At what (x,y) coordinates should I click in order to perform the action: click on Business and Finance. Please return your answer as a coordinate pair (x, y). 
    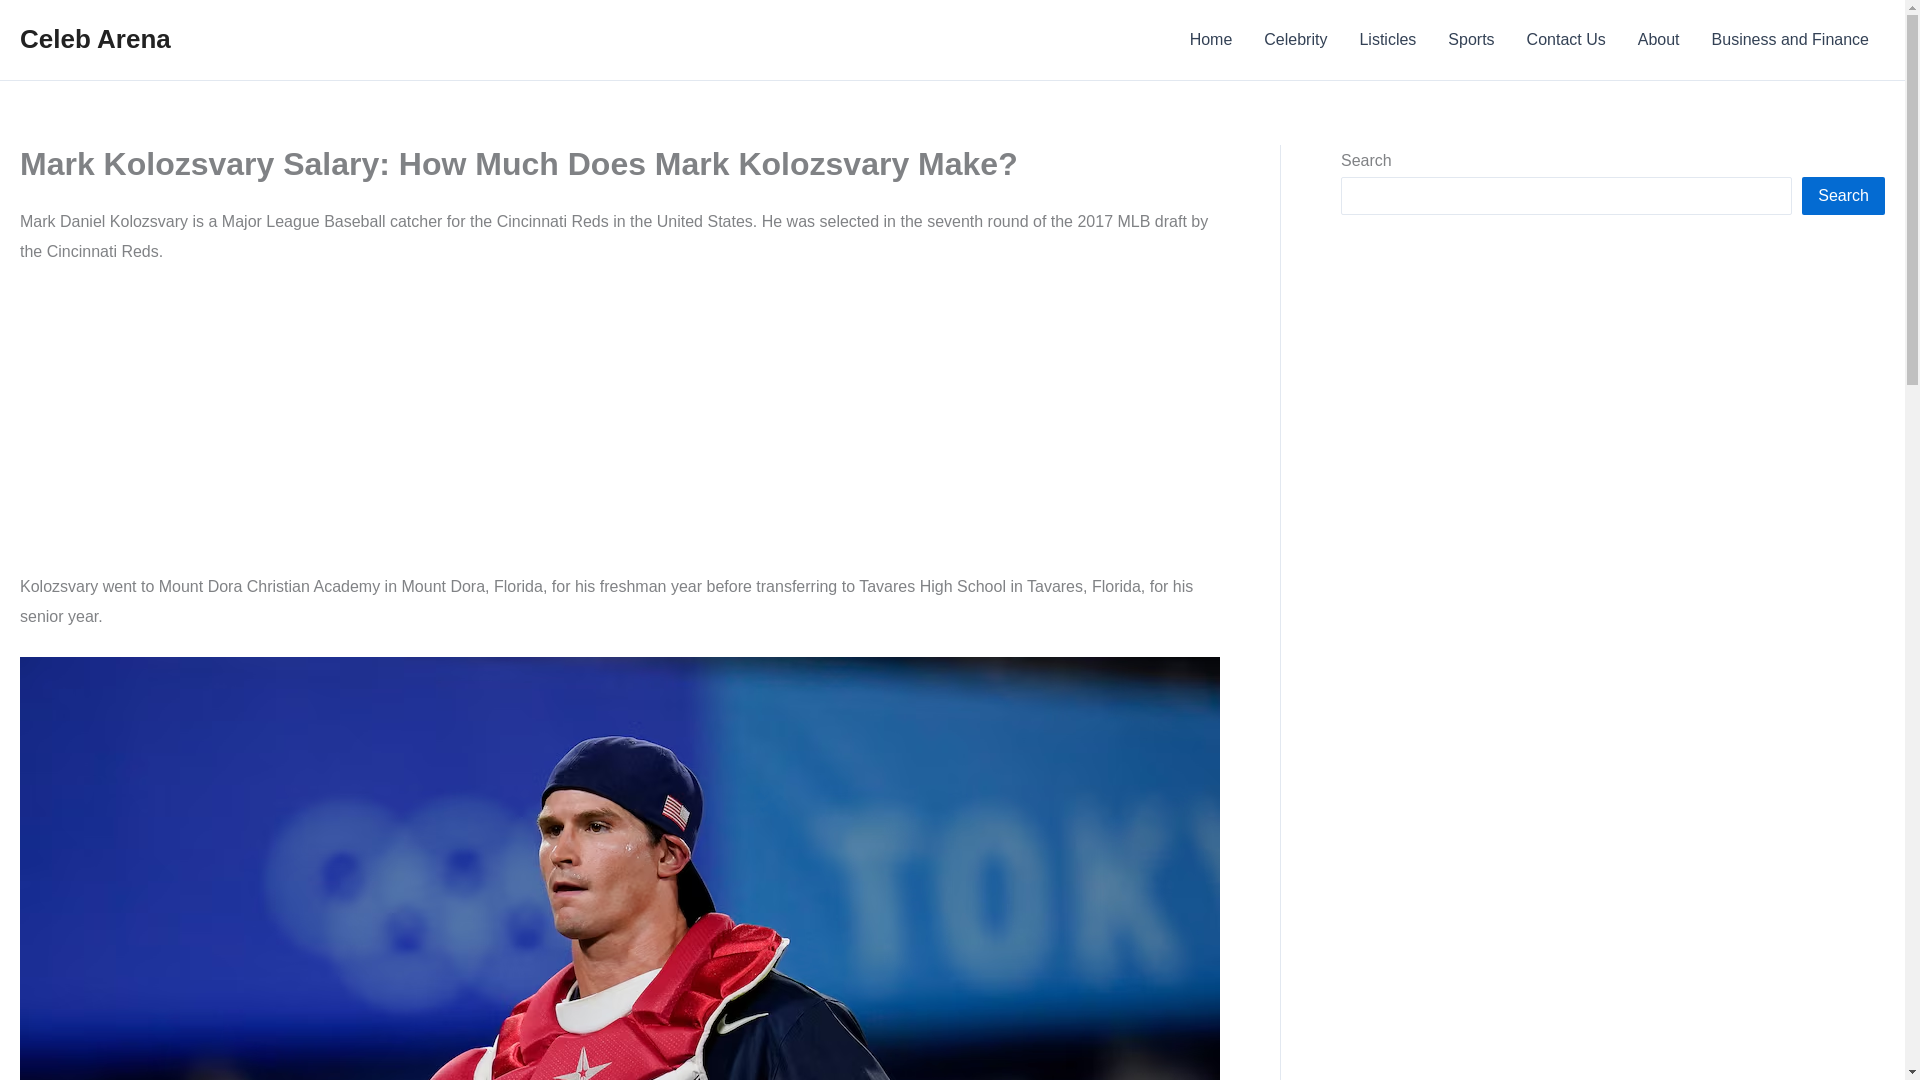
    Looking at the image, I should click on (1790, 40).